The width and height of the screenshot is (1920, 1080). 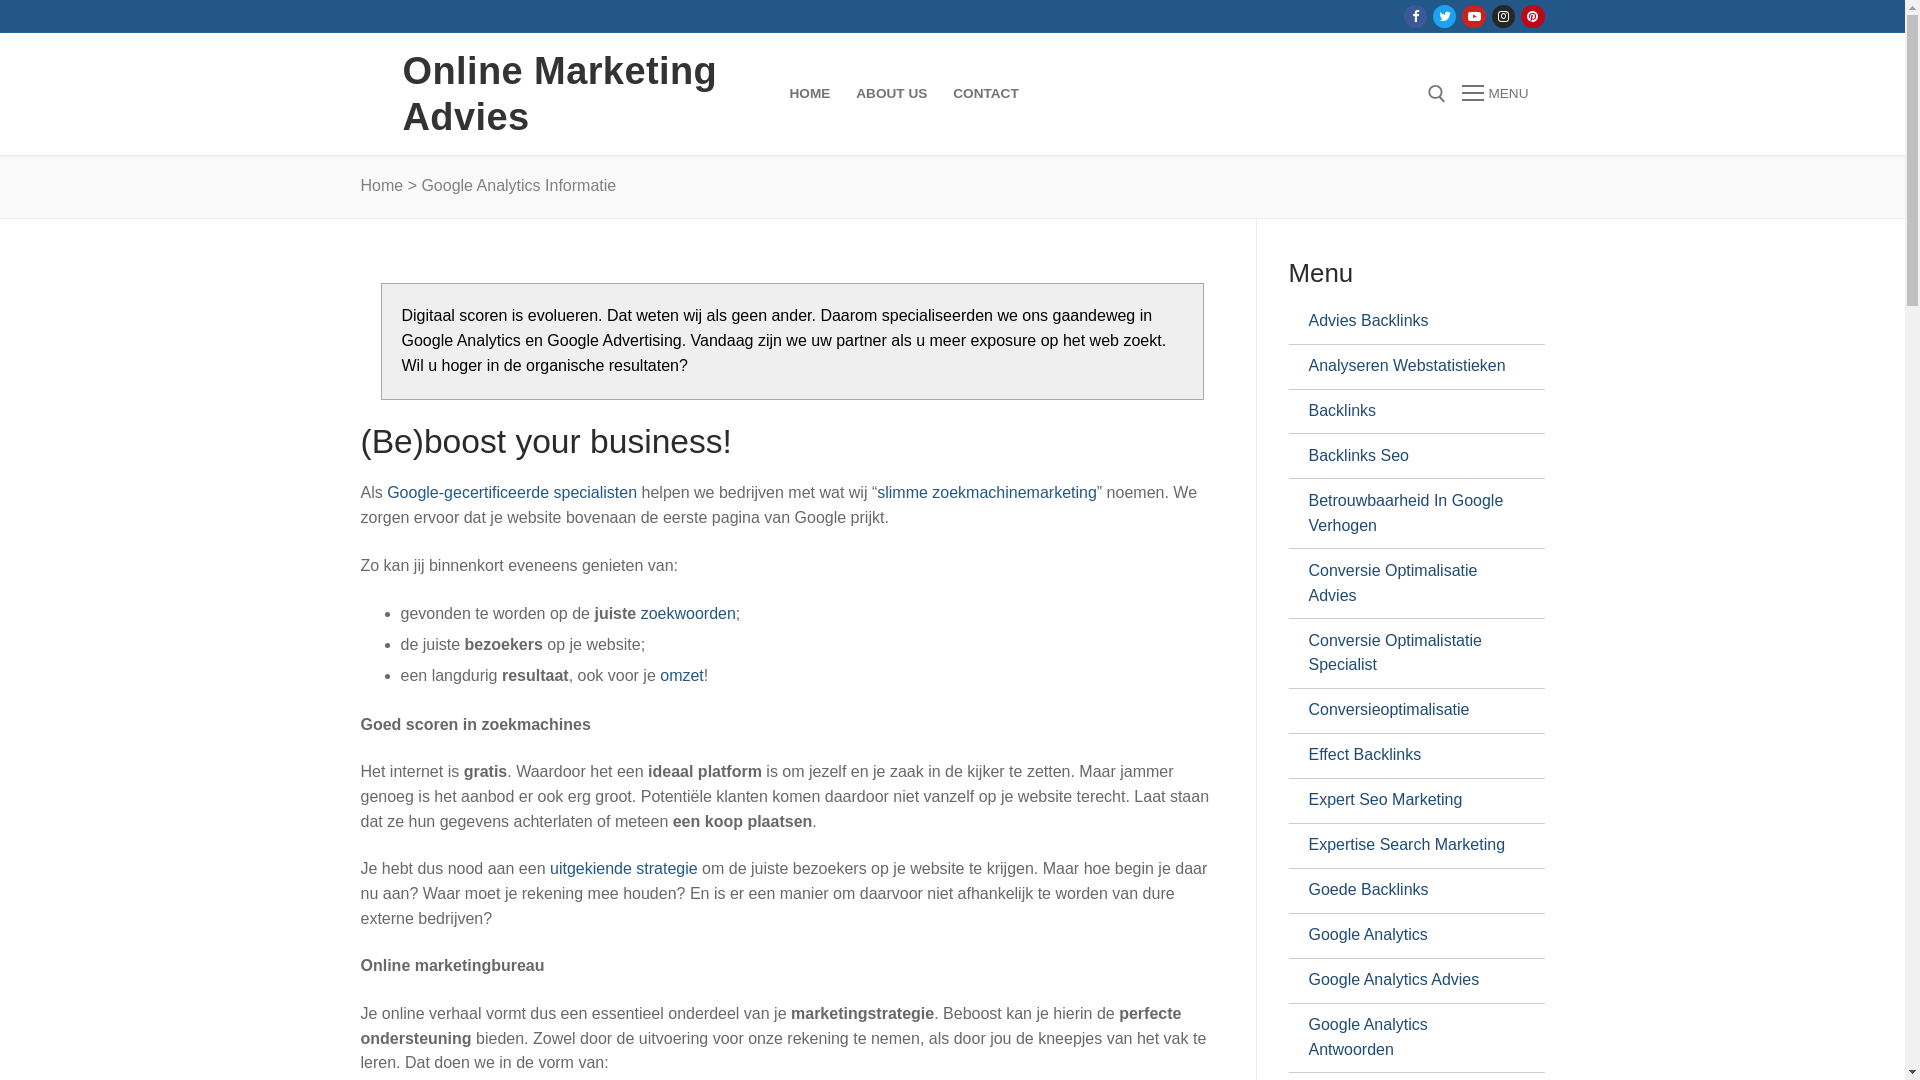 I want to click on Backlinks Seo, so click(x=1408, y=456).